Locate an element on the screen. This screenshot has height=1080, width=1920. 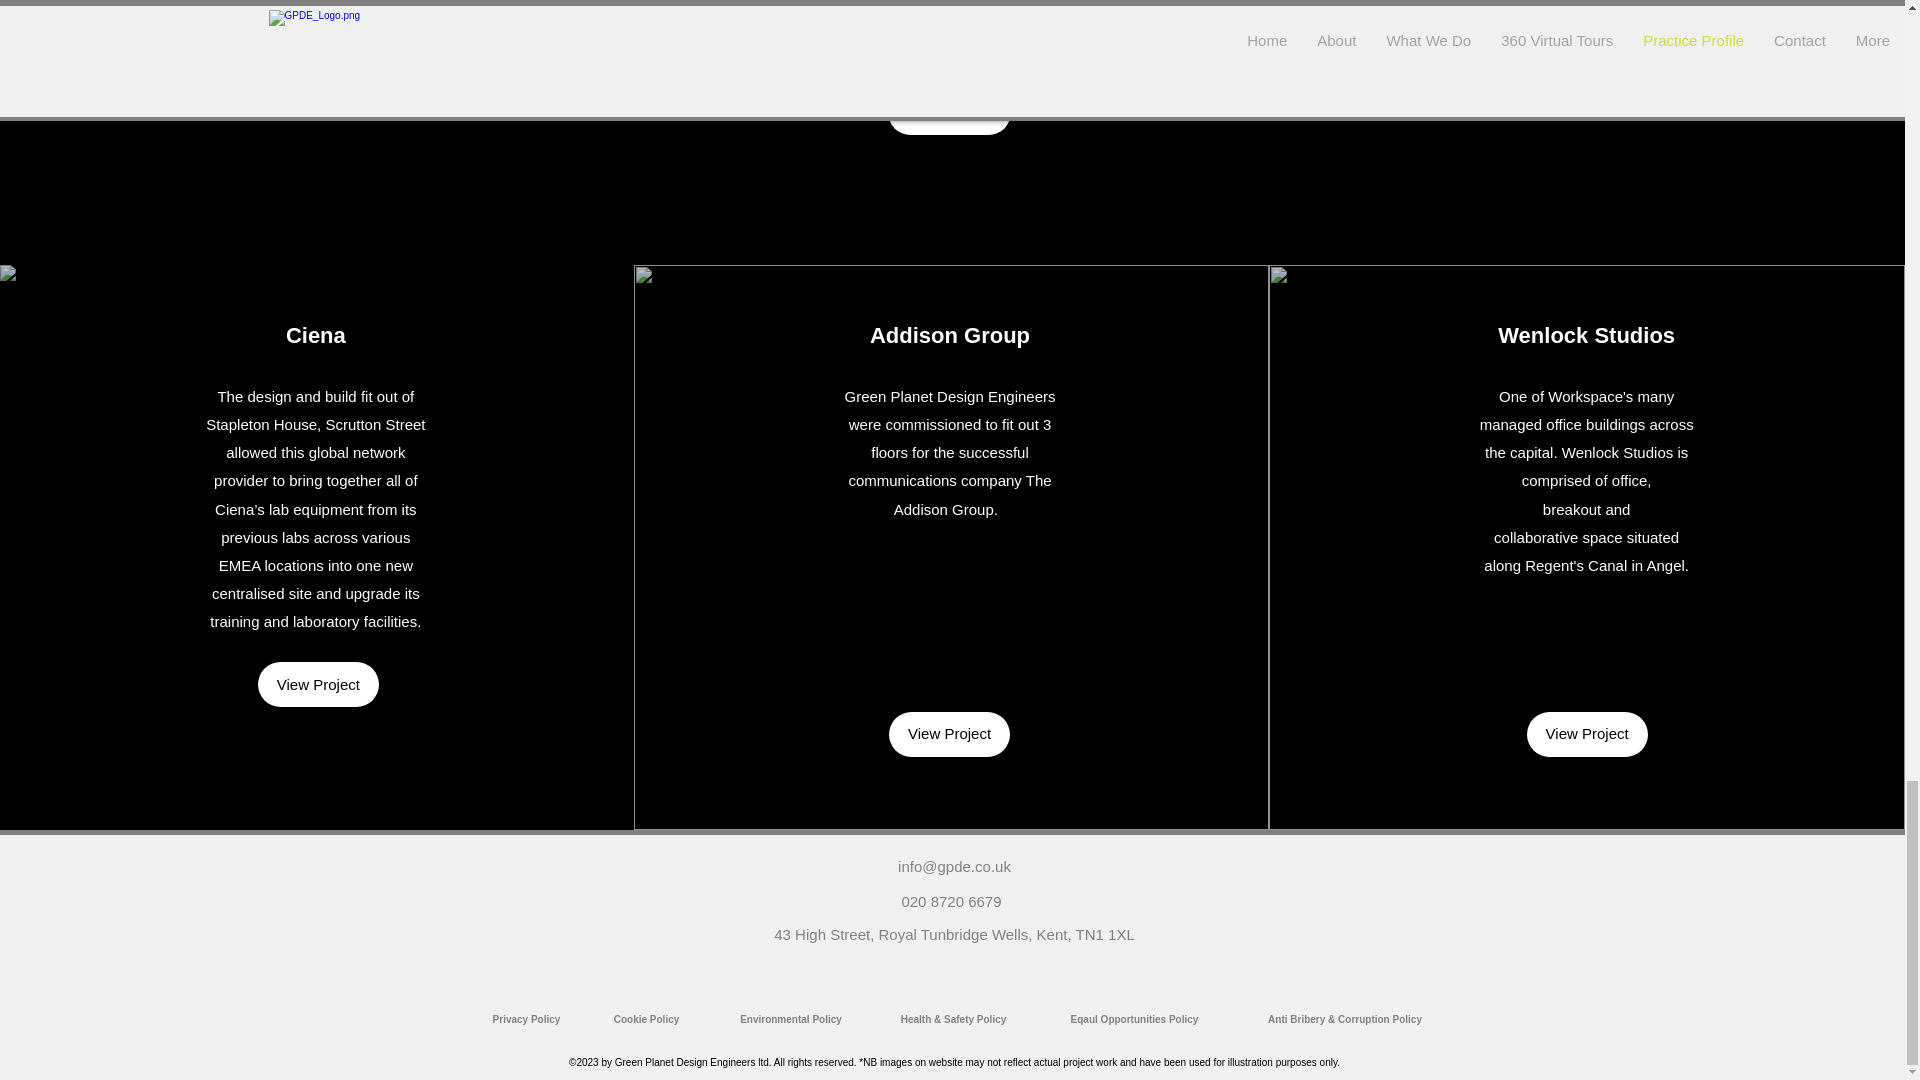
View Project is located at coordinates (949, 112).